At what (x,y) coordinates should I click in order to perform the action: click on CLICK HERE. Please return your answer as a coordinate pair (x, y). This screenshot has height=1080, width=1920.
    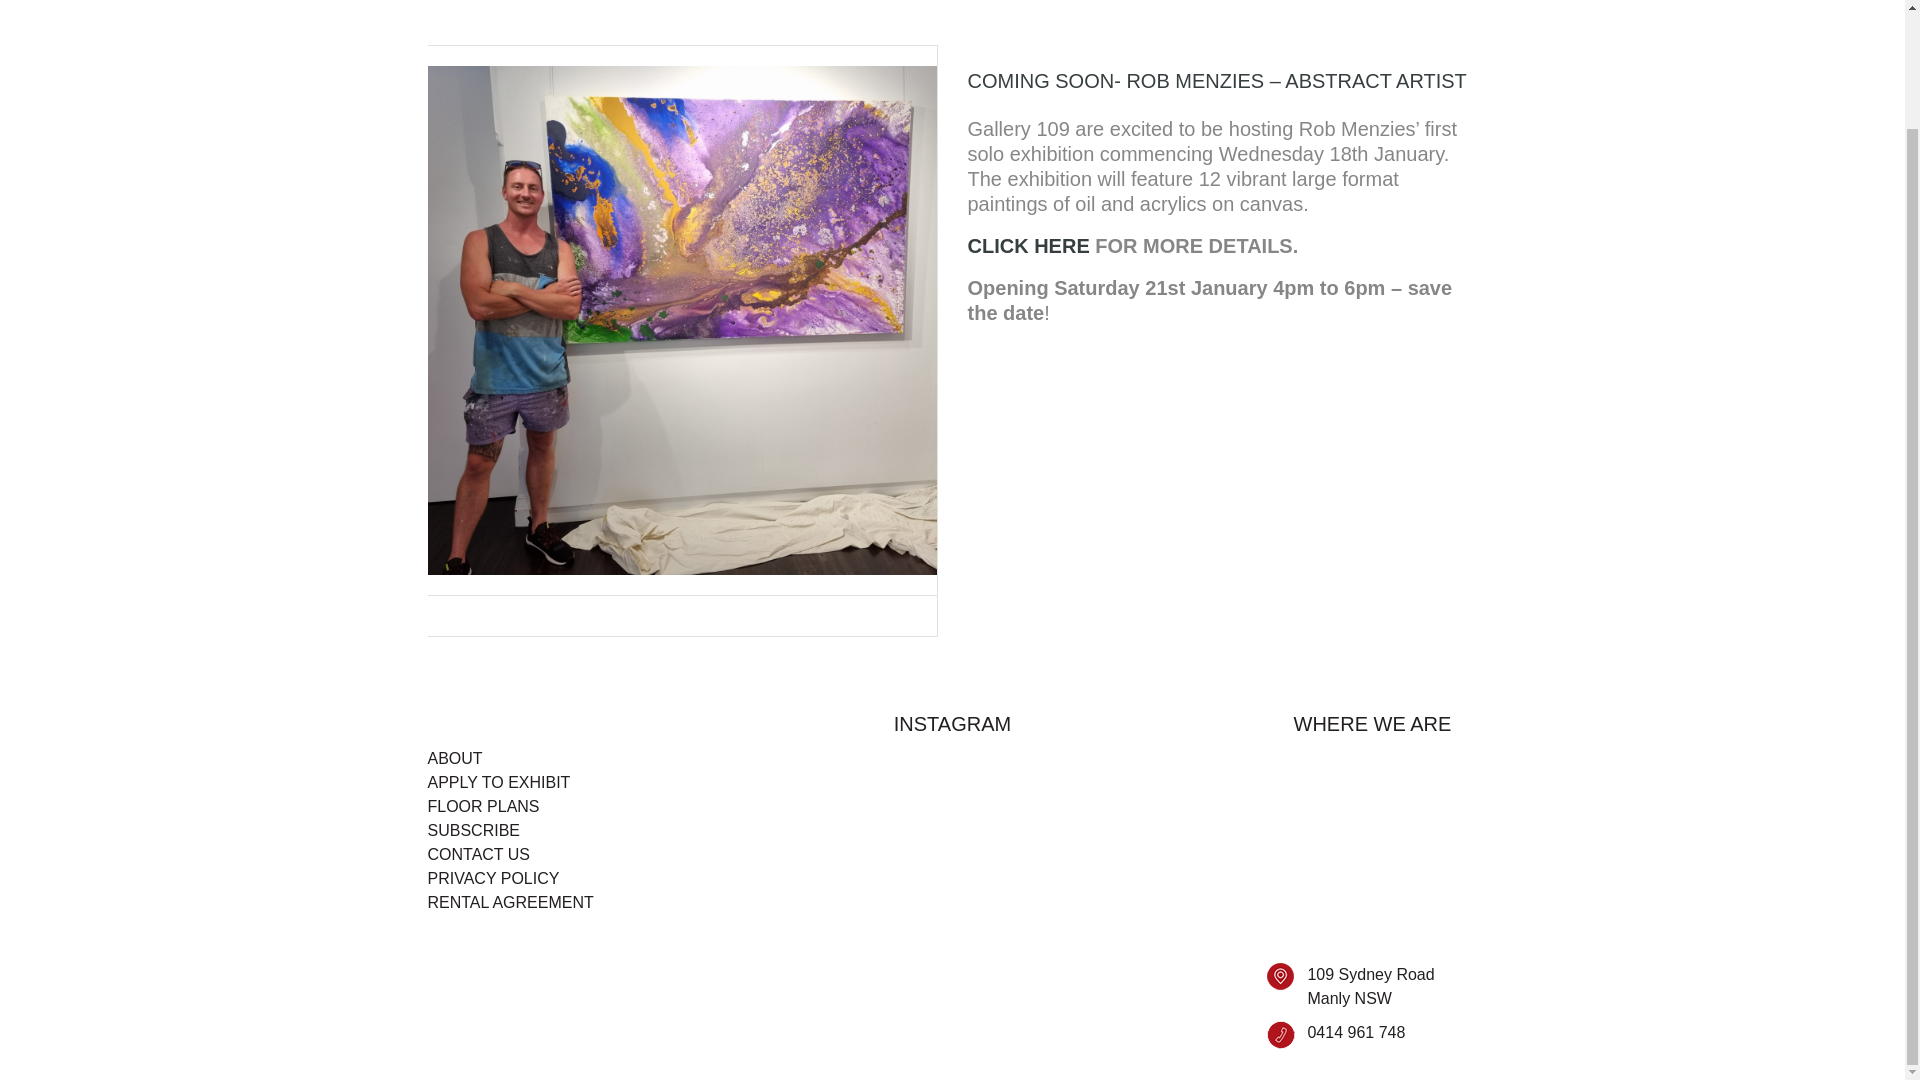
    Looking at the image, I should click on (1028, 246).